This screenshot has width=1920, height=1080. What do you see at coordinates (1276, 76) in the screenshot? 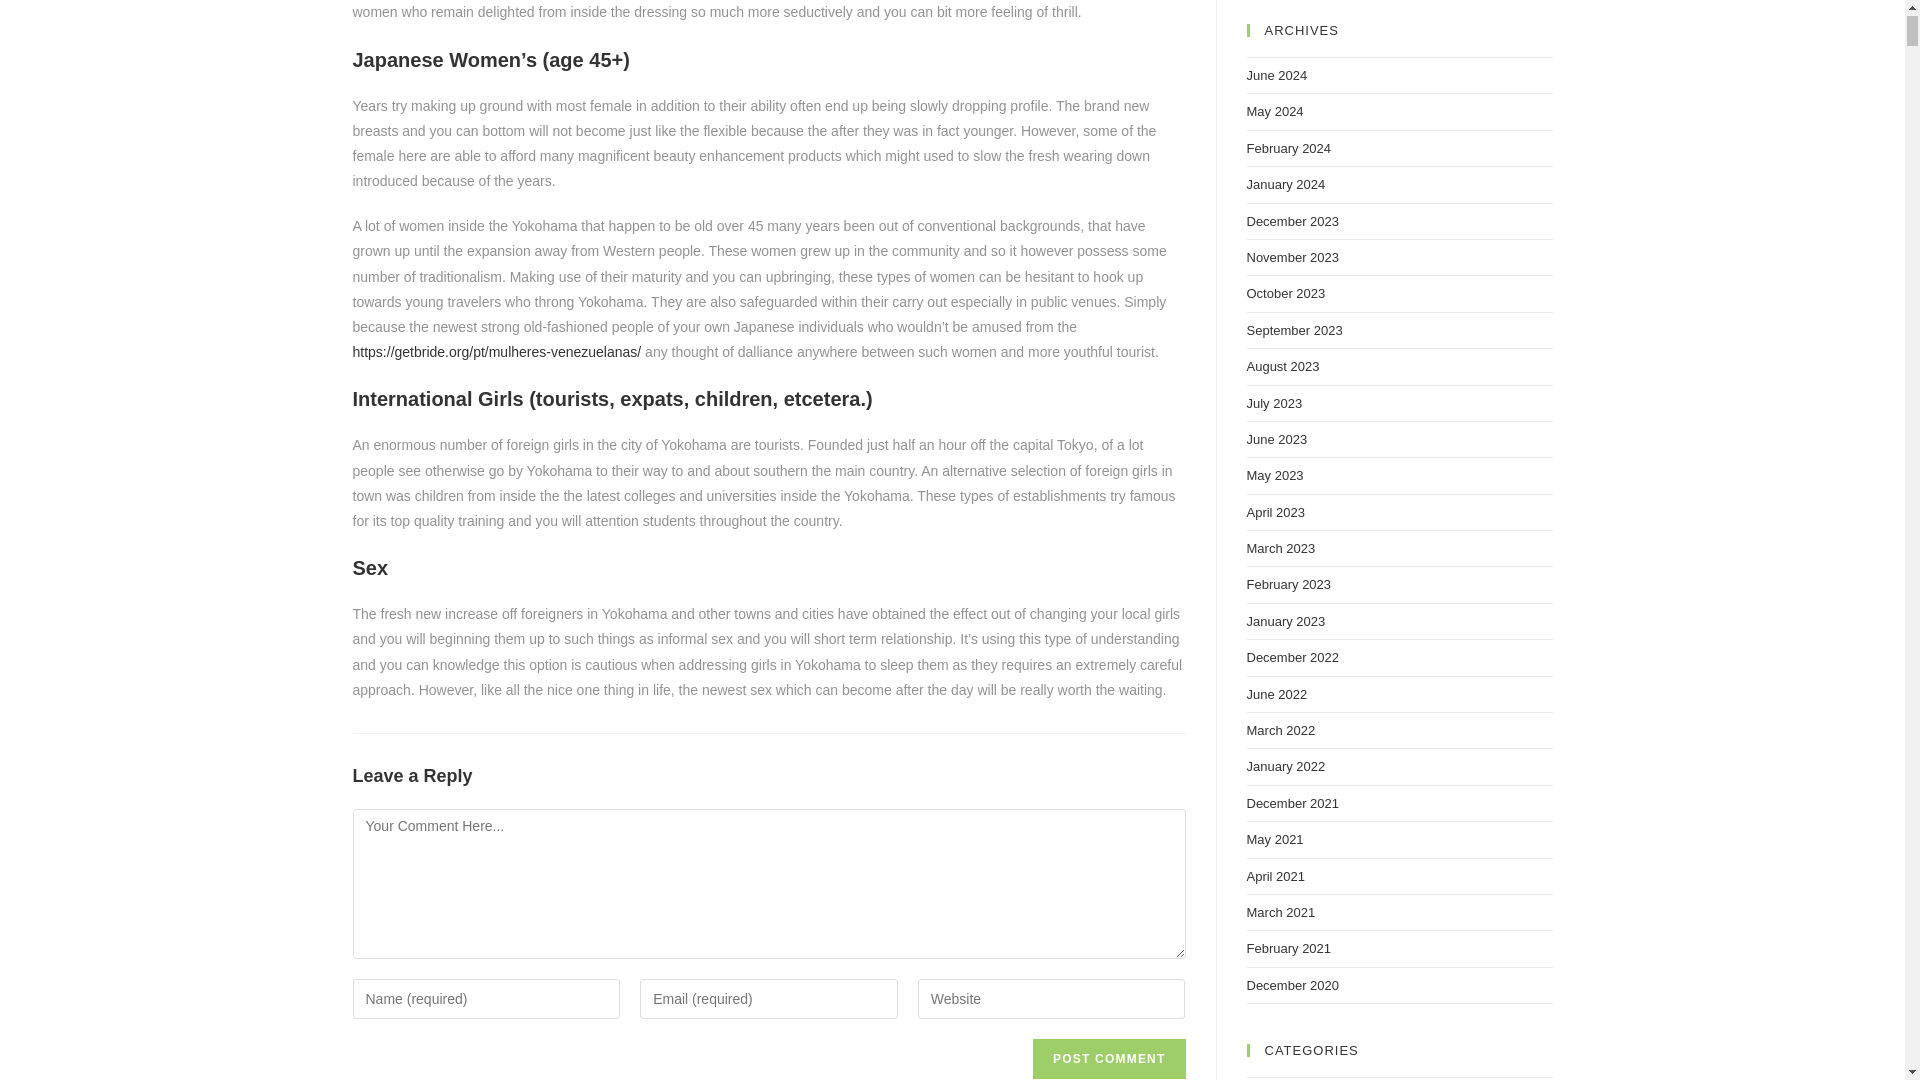
I see `June 2024` at bounding box center [1276, 76].